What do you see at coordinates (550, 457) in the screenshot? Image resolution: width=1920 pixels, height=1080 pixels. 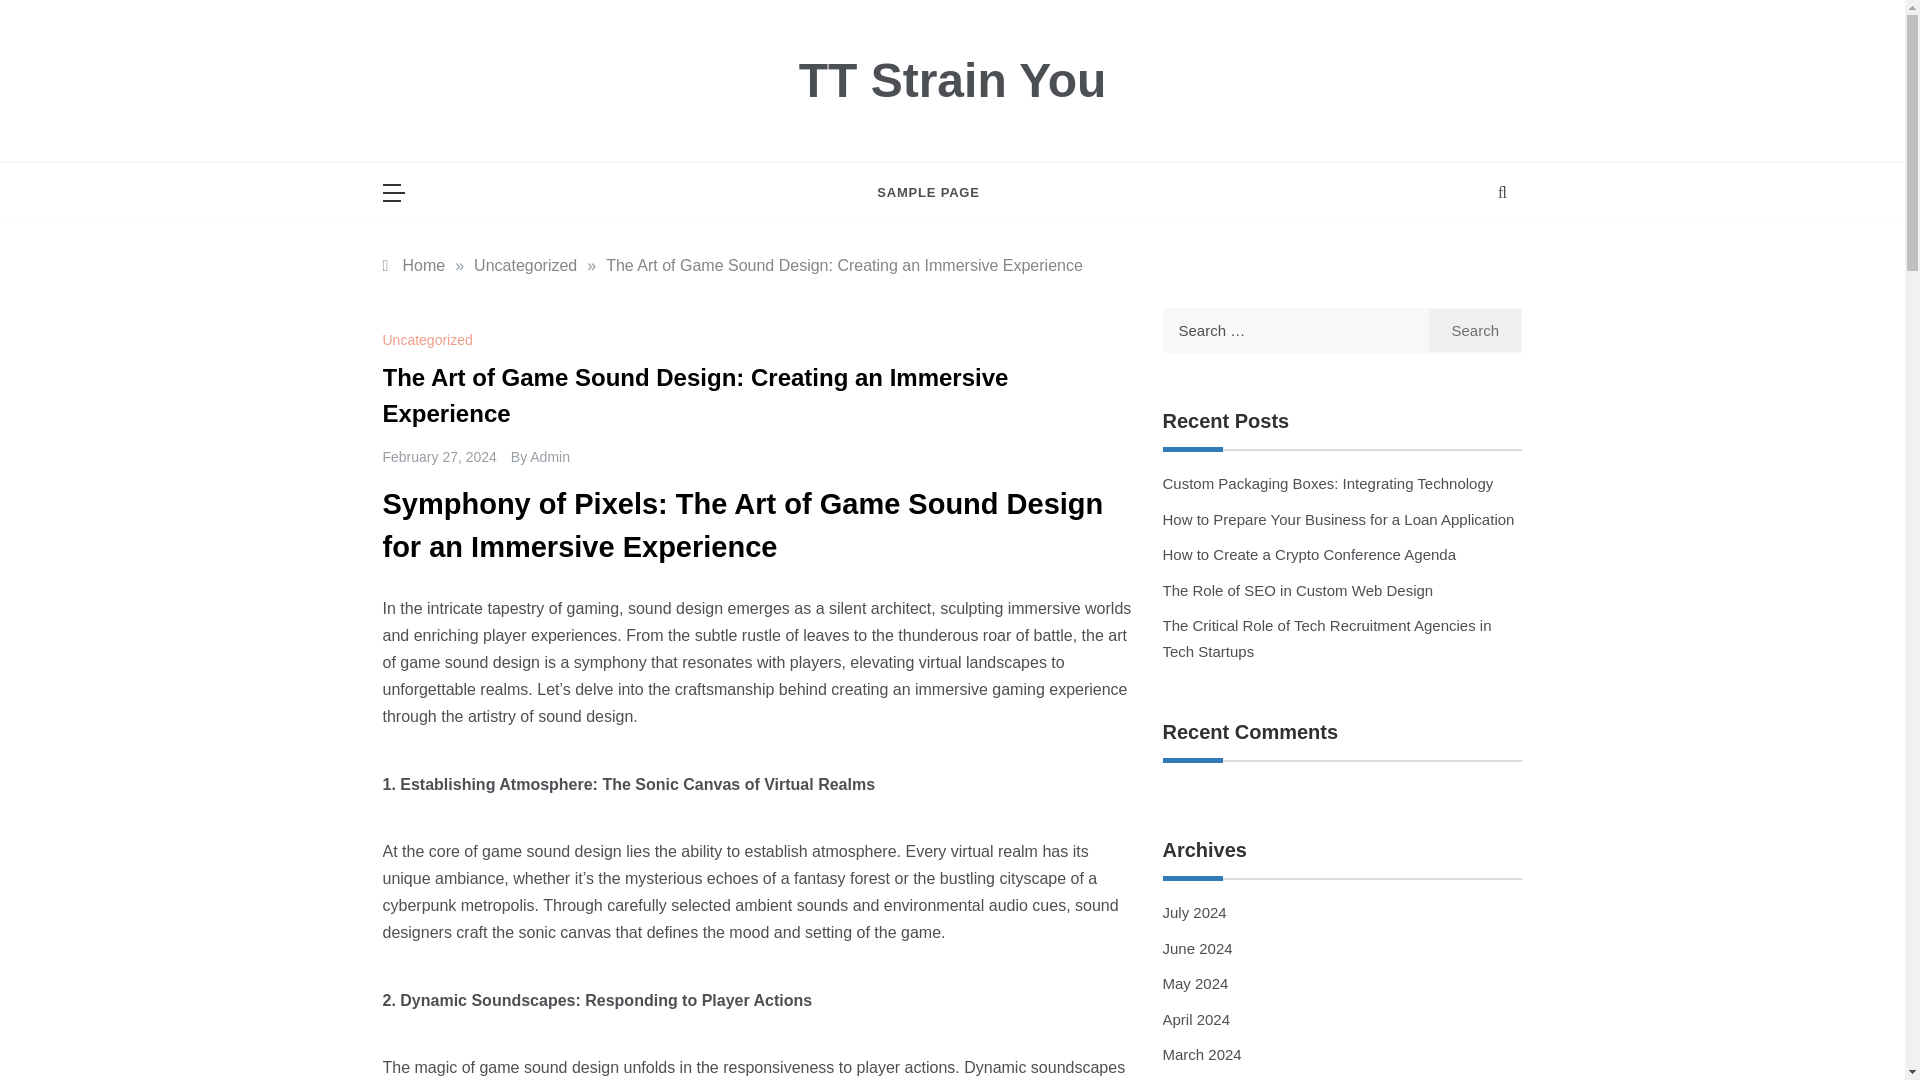 I see `Admin` at bounding box center [550, 457].